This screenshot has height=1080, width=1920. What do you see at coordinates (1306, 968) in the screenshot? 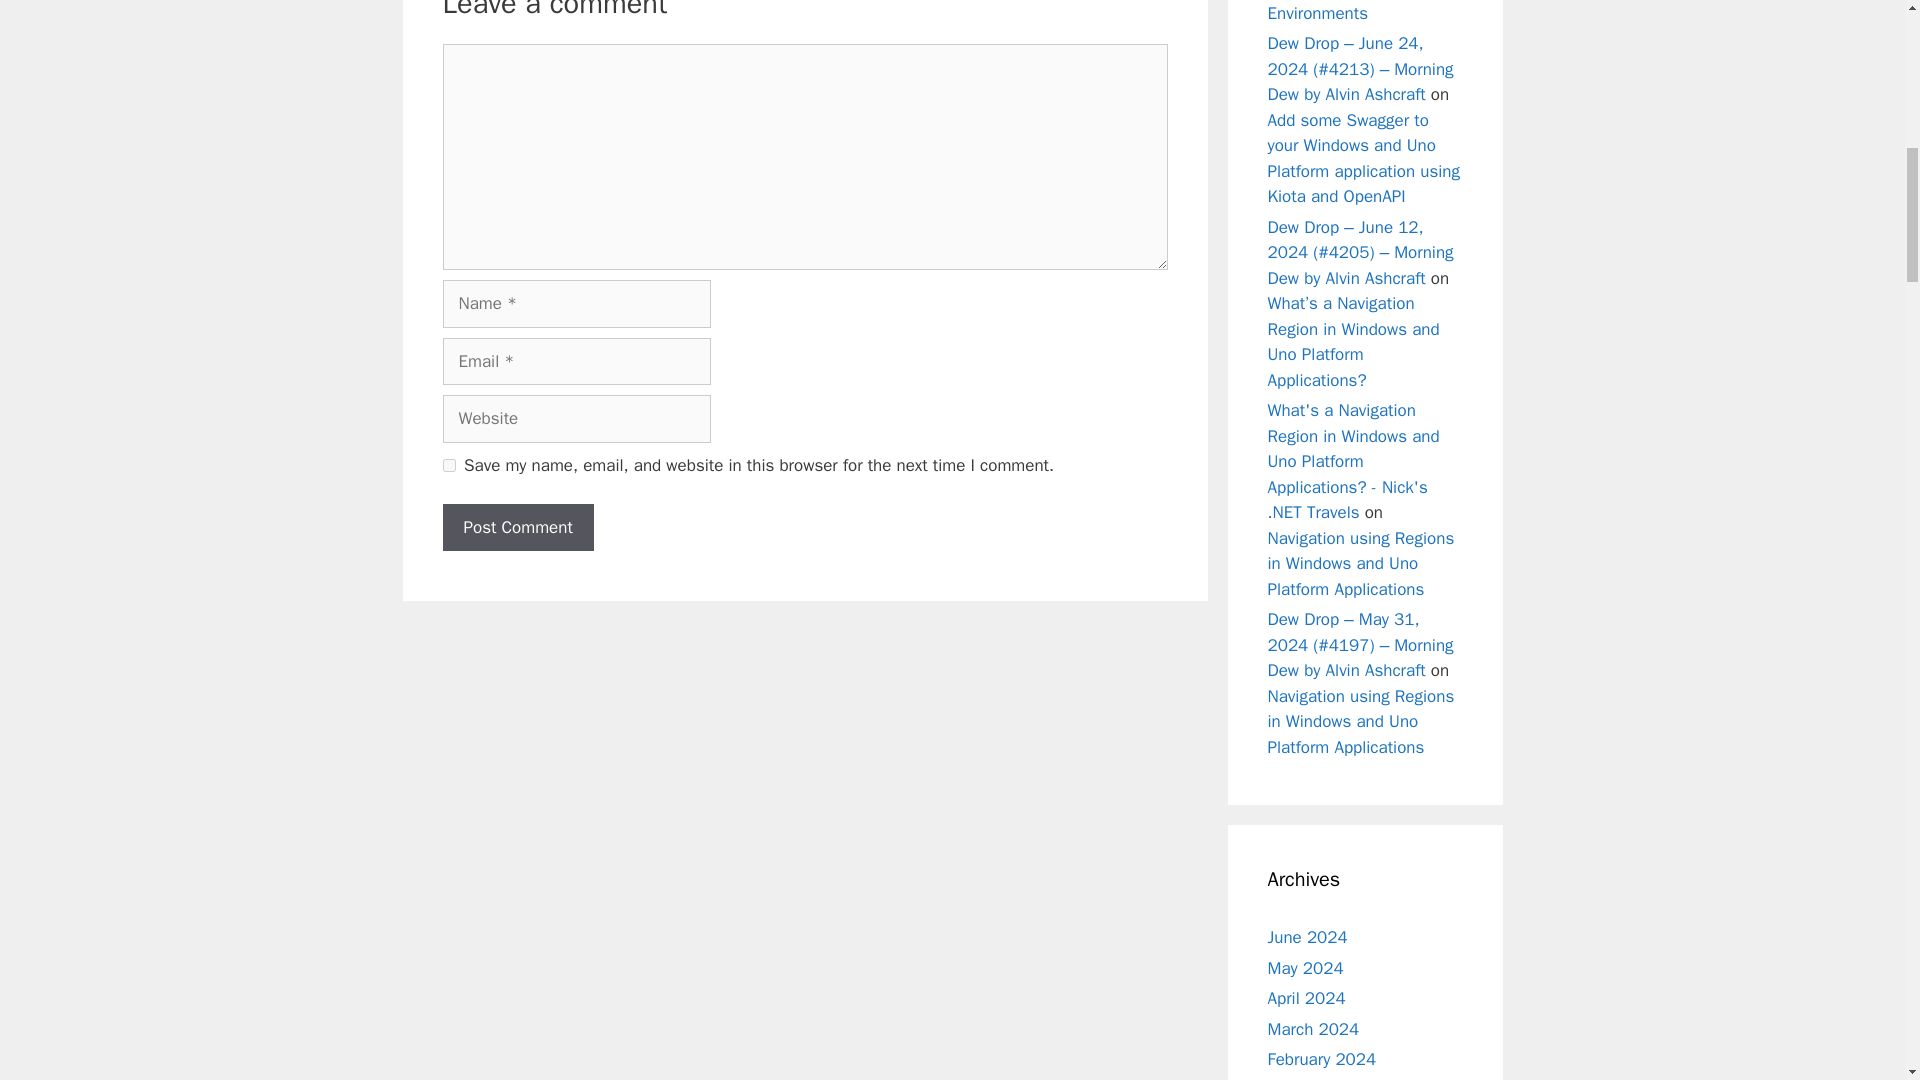
I see `May 2024` at bounding box center [1306, 968].